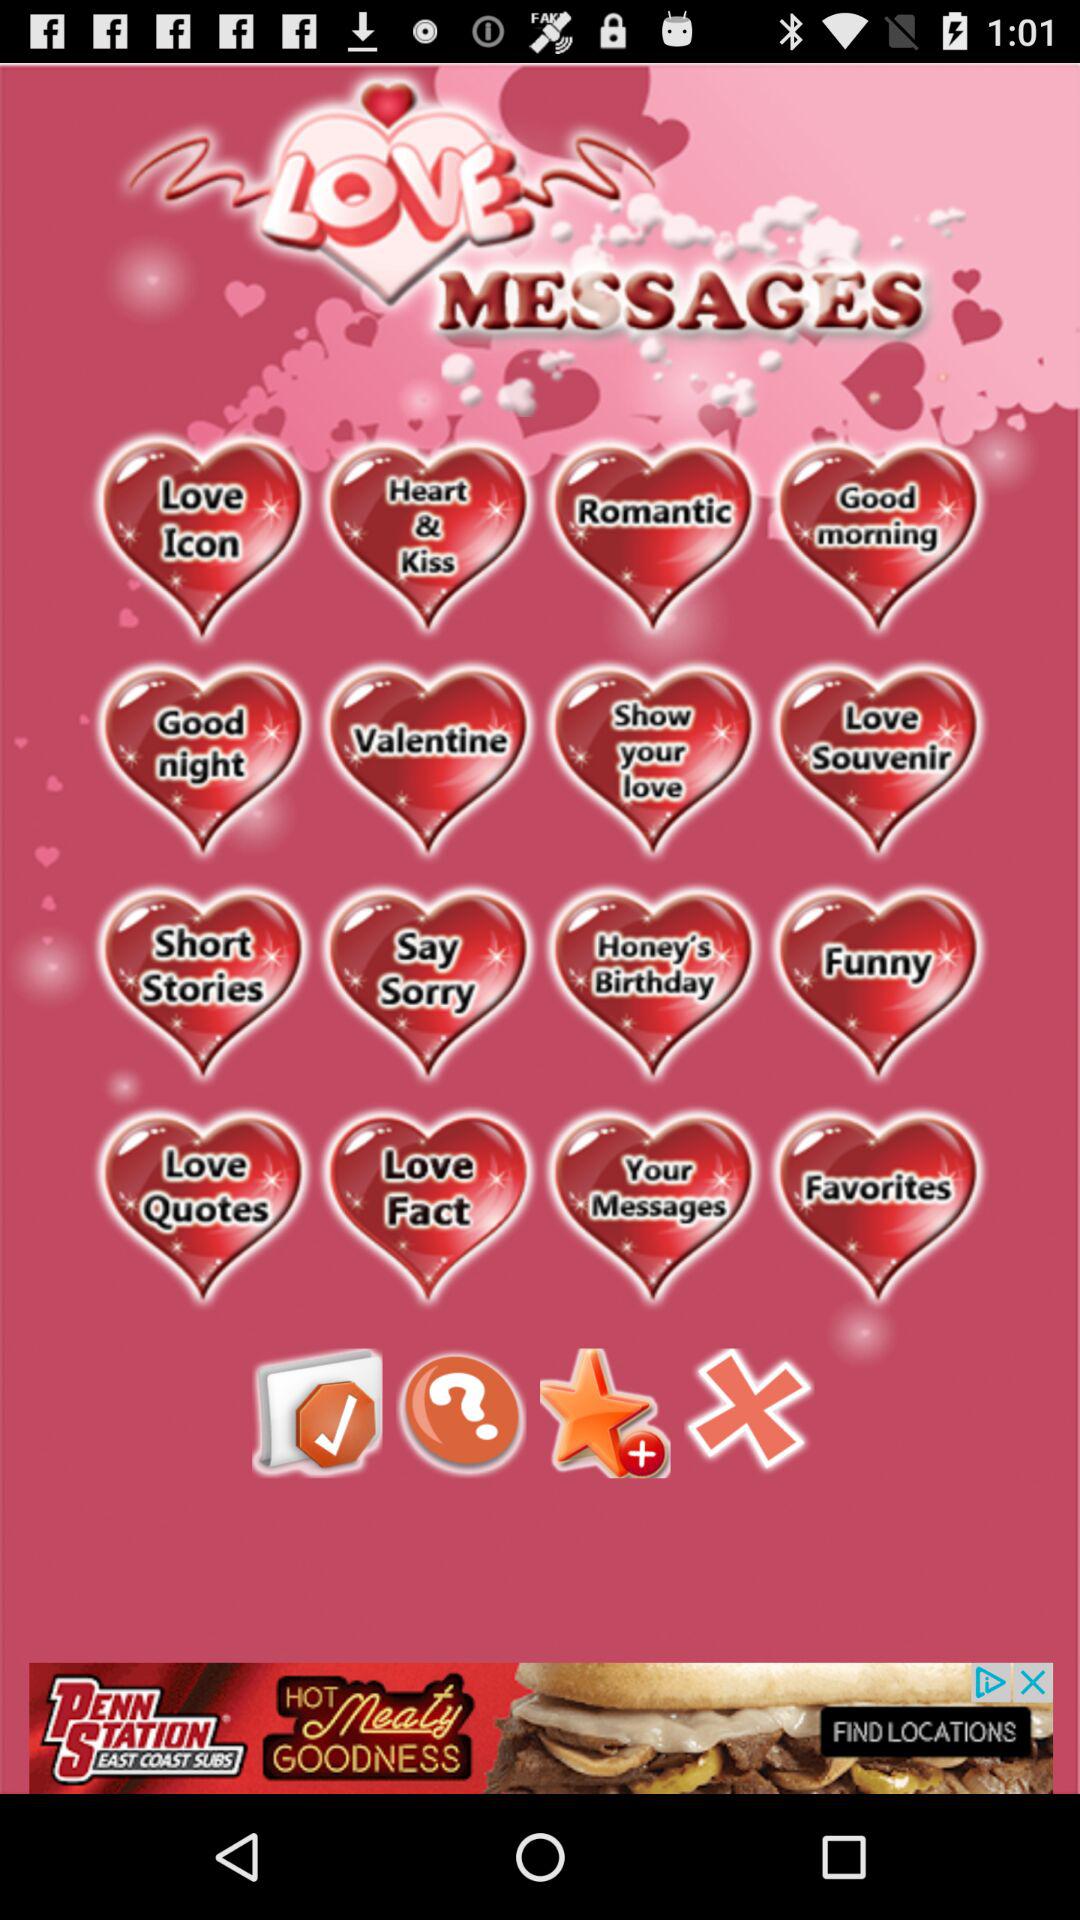  I want to click on help option, so click(461, 1413).